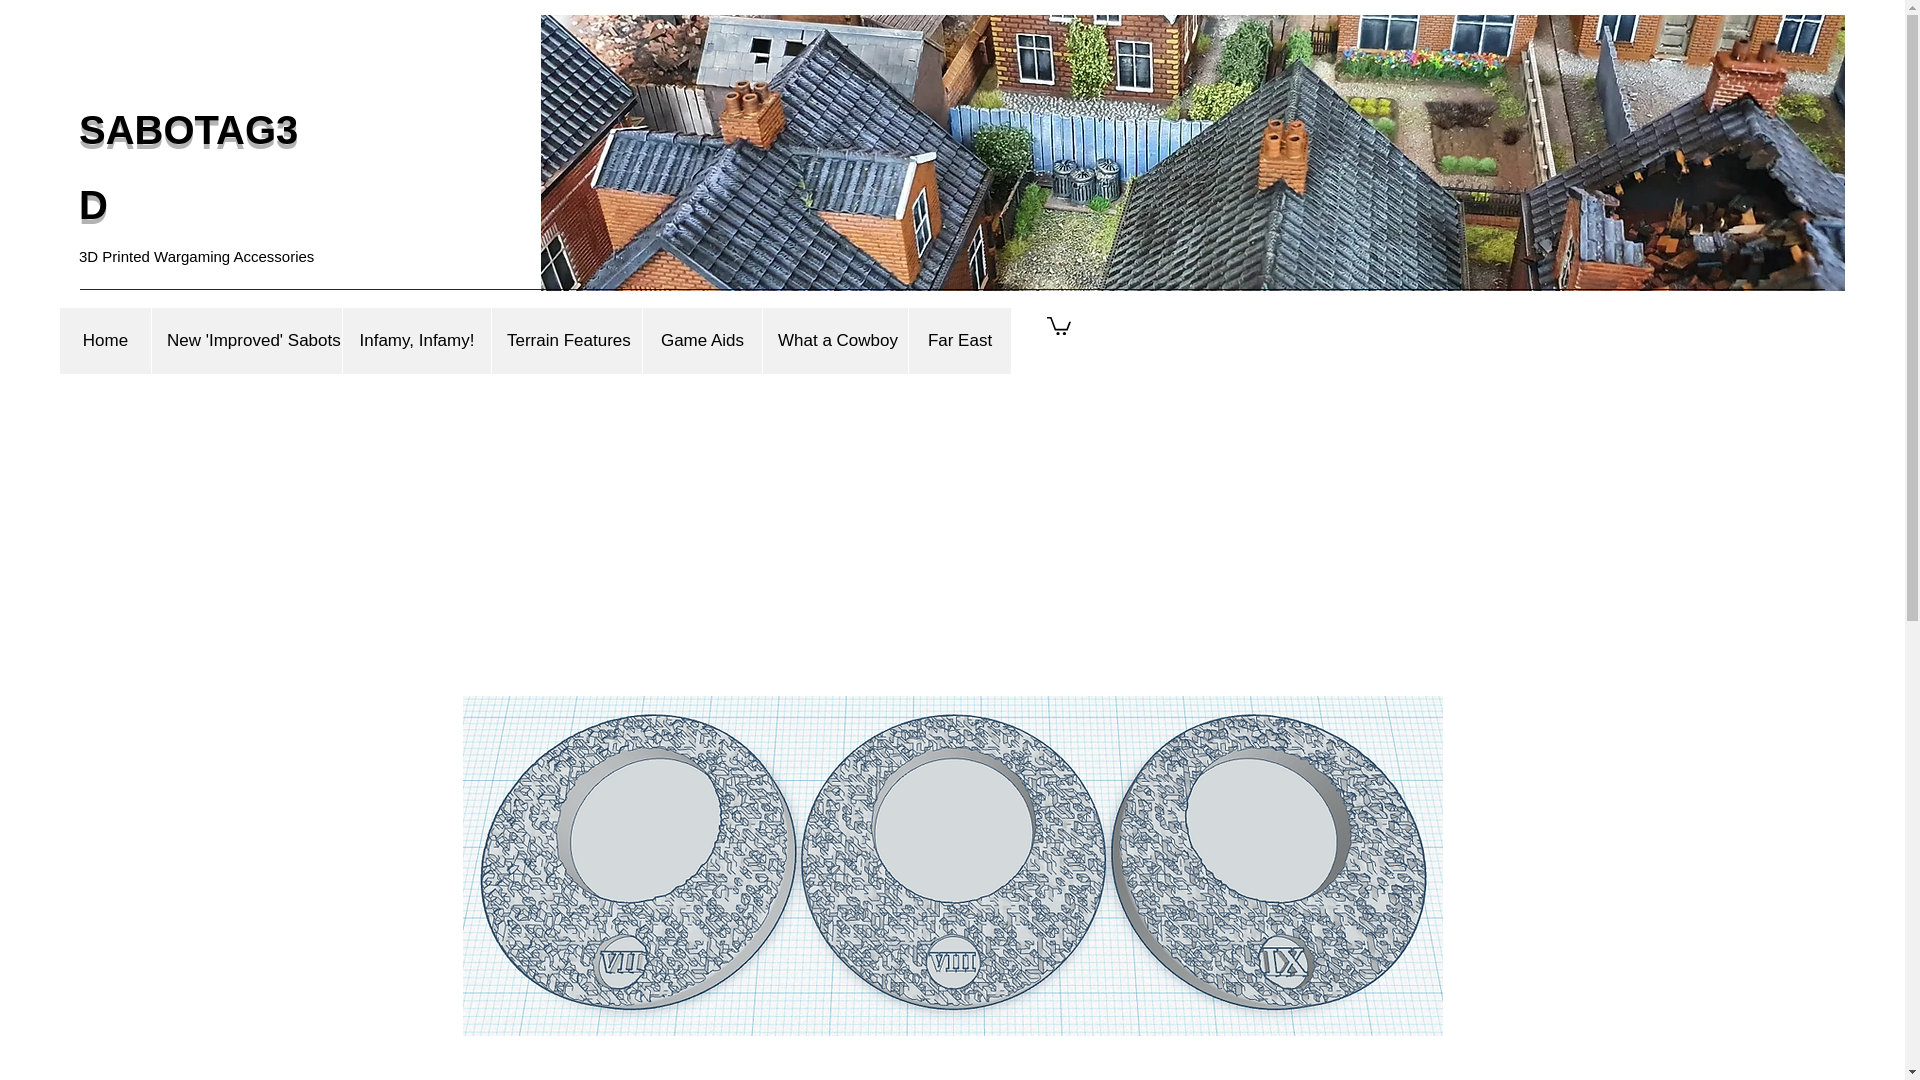 This screenshot has width=1920, height=1080. Describe the element at coordinates (416, 340) in the screenshot. I see `Infamy, Infamy!` at that location.